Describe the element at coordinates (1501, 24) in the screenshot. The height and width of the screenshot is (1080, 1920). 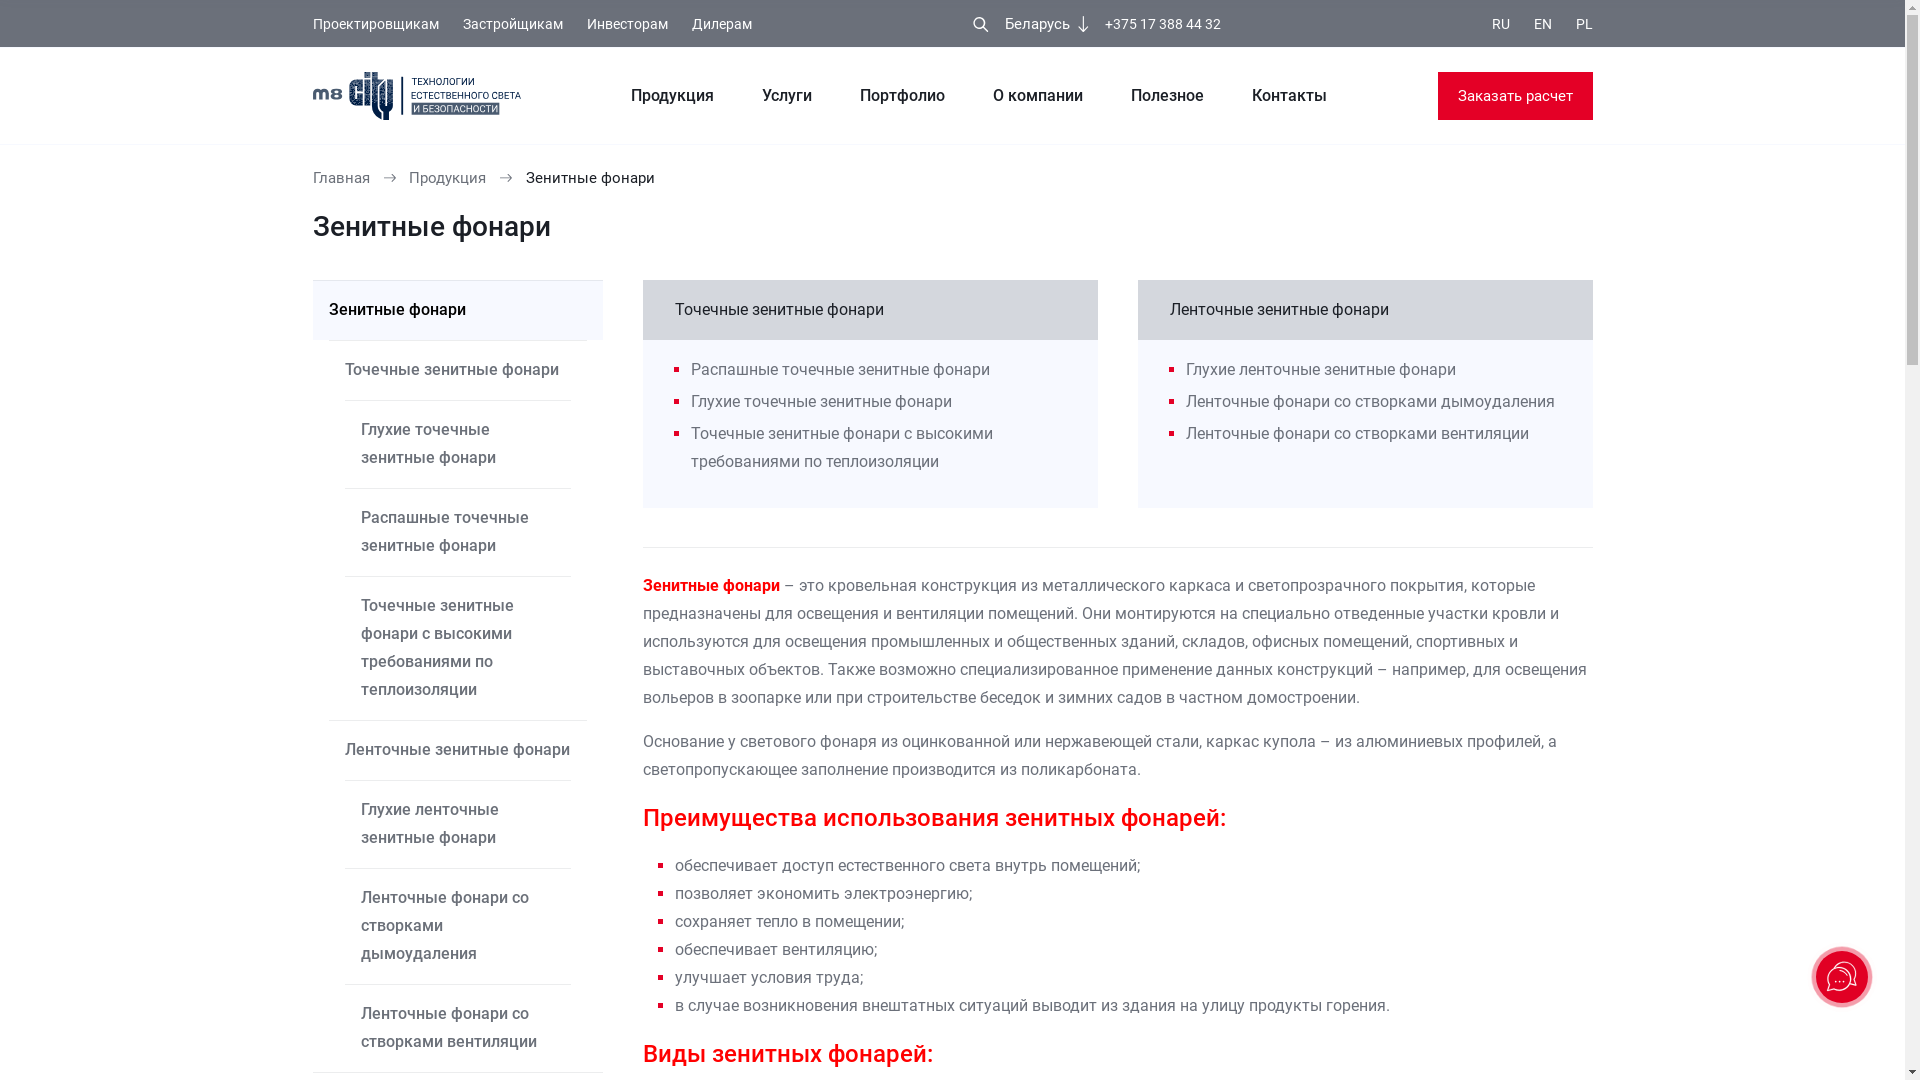
I see `RU` at that location.